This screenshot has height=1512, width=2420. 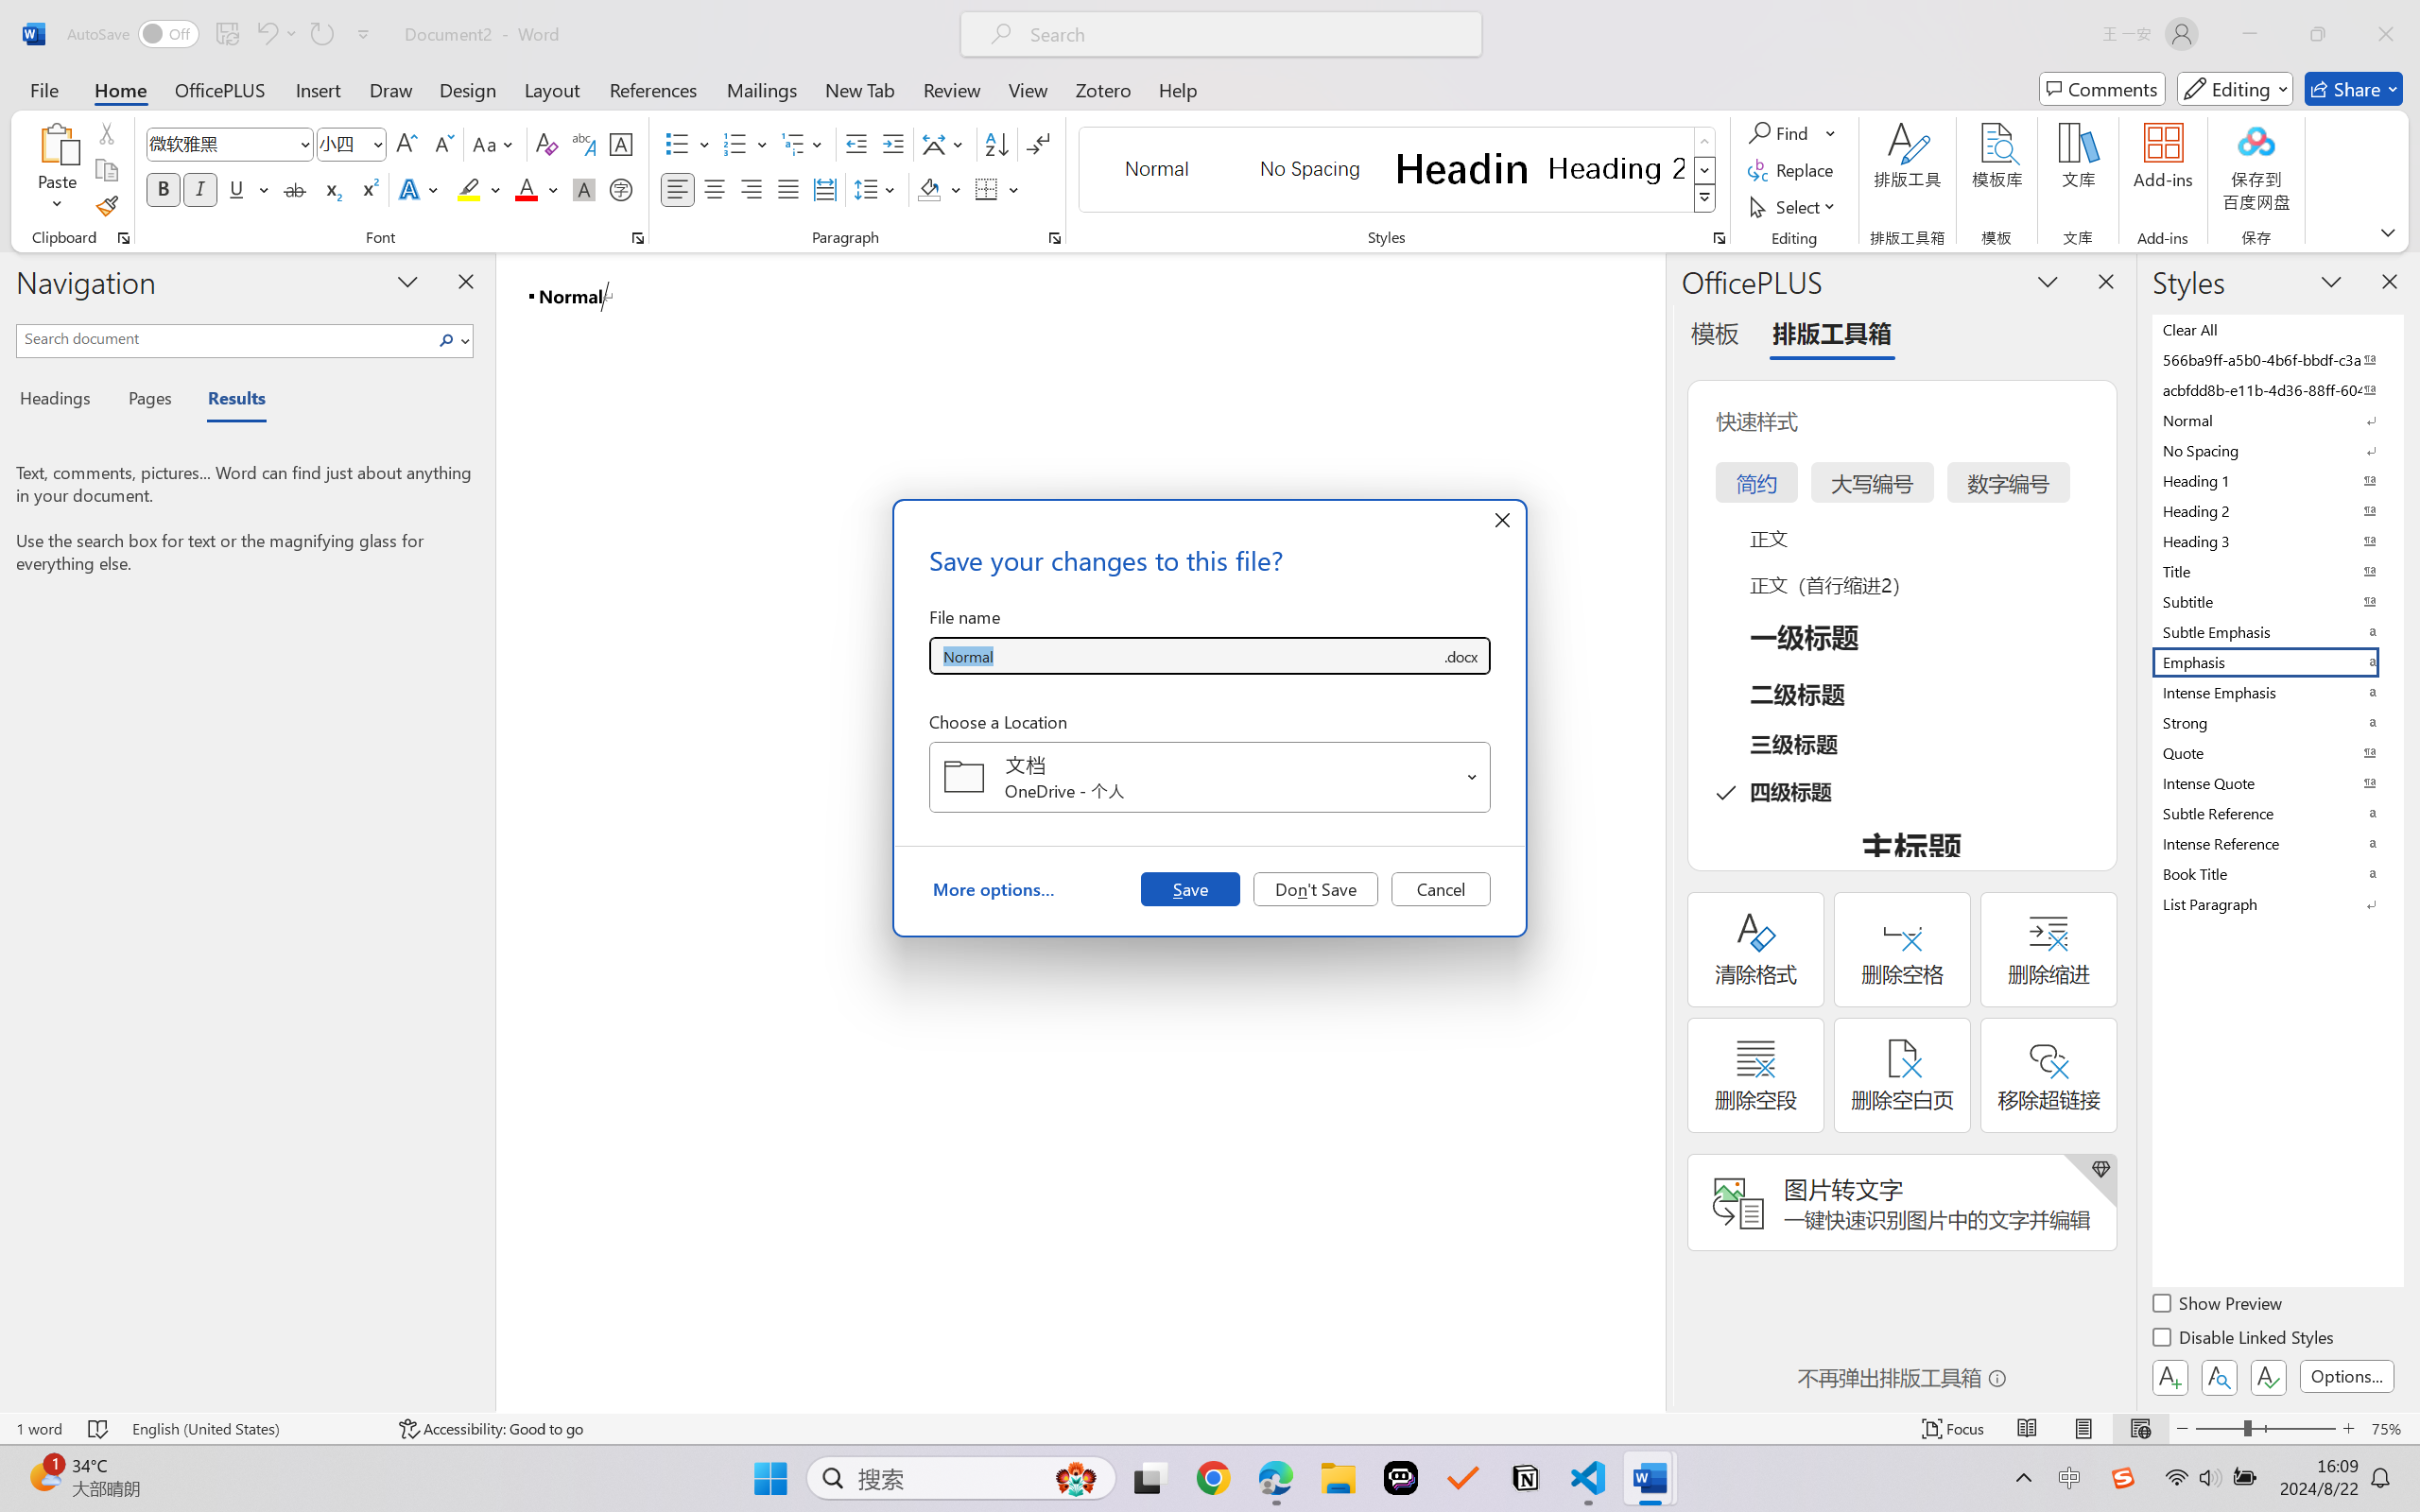 I want to click on Clear All, so click(x=2276, y=329).